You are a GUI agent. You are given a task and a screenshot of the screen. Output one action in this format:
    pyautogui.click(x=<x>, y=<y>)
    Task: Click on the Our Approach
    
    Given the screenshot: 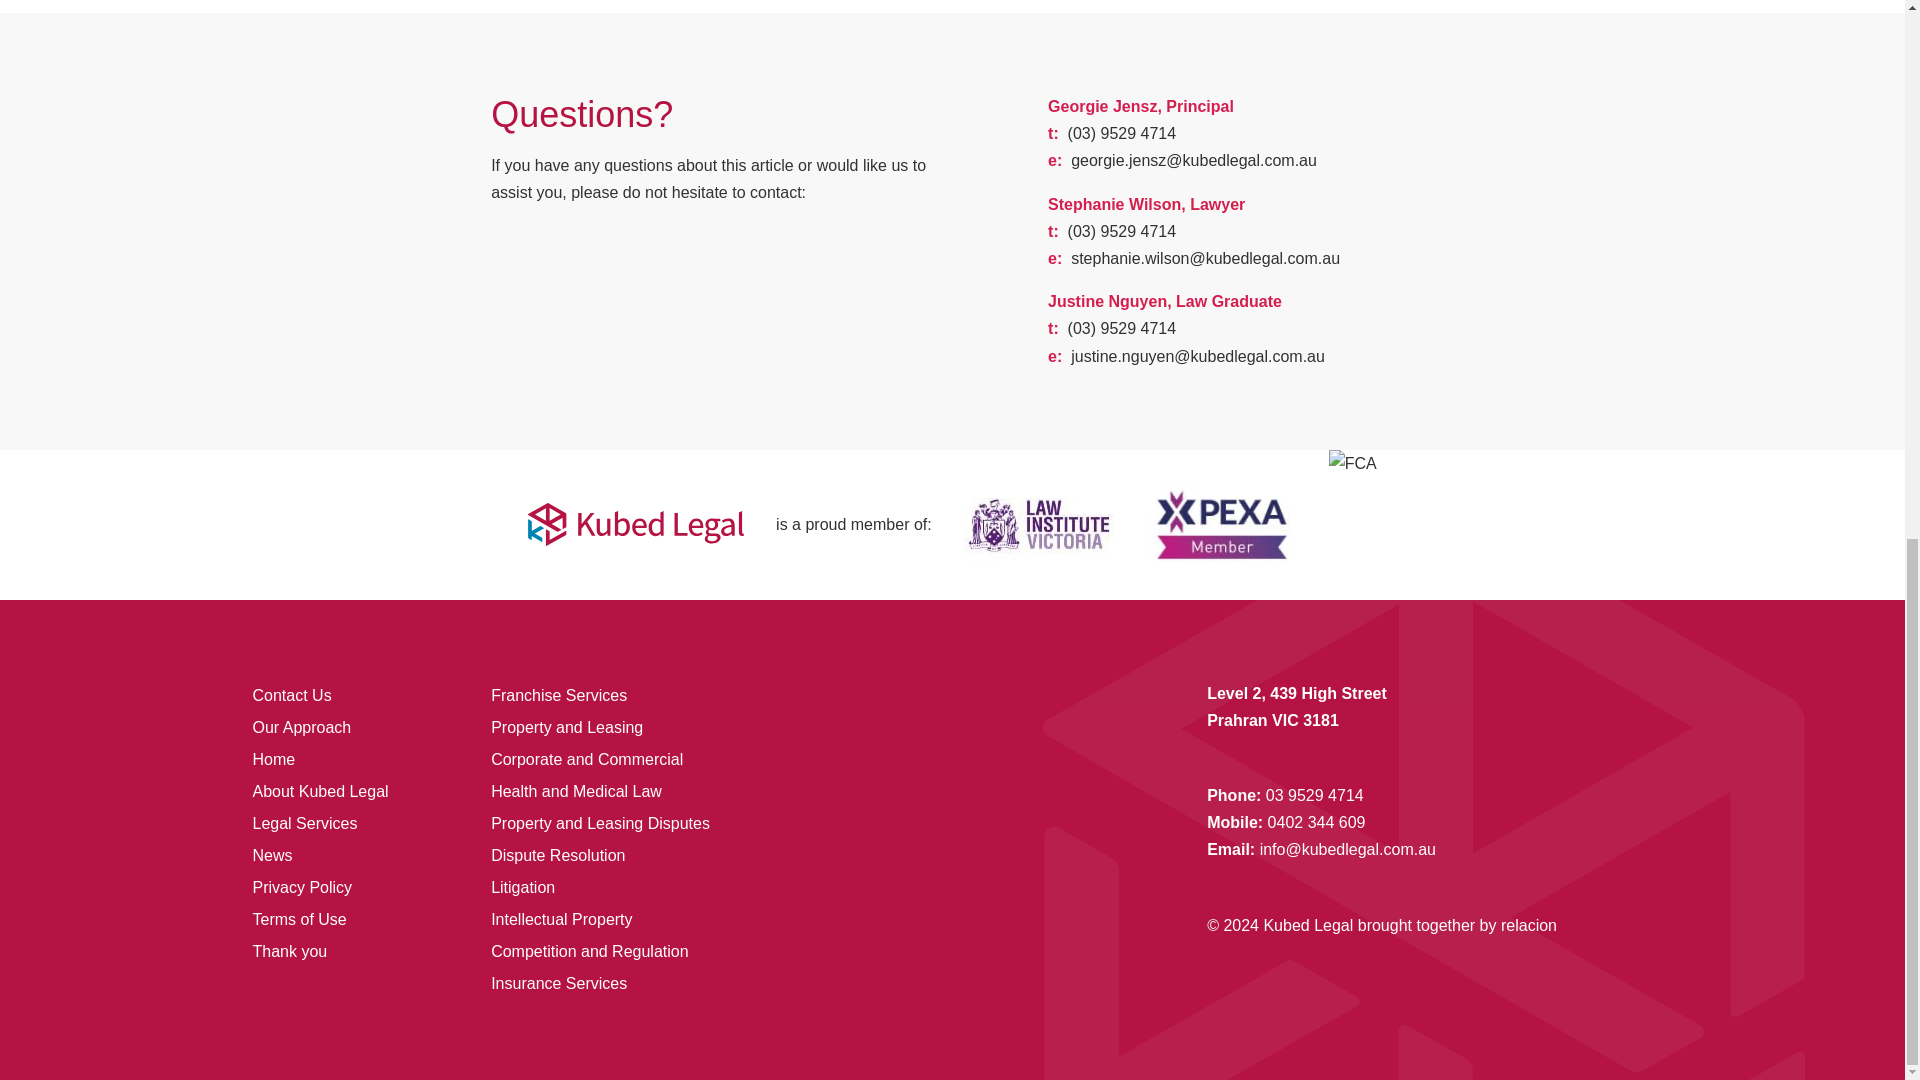 What is the action you would take?
    pyautogui.click(x=301, y=727)
    